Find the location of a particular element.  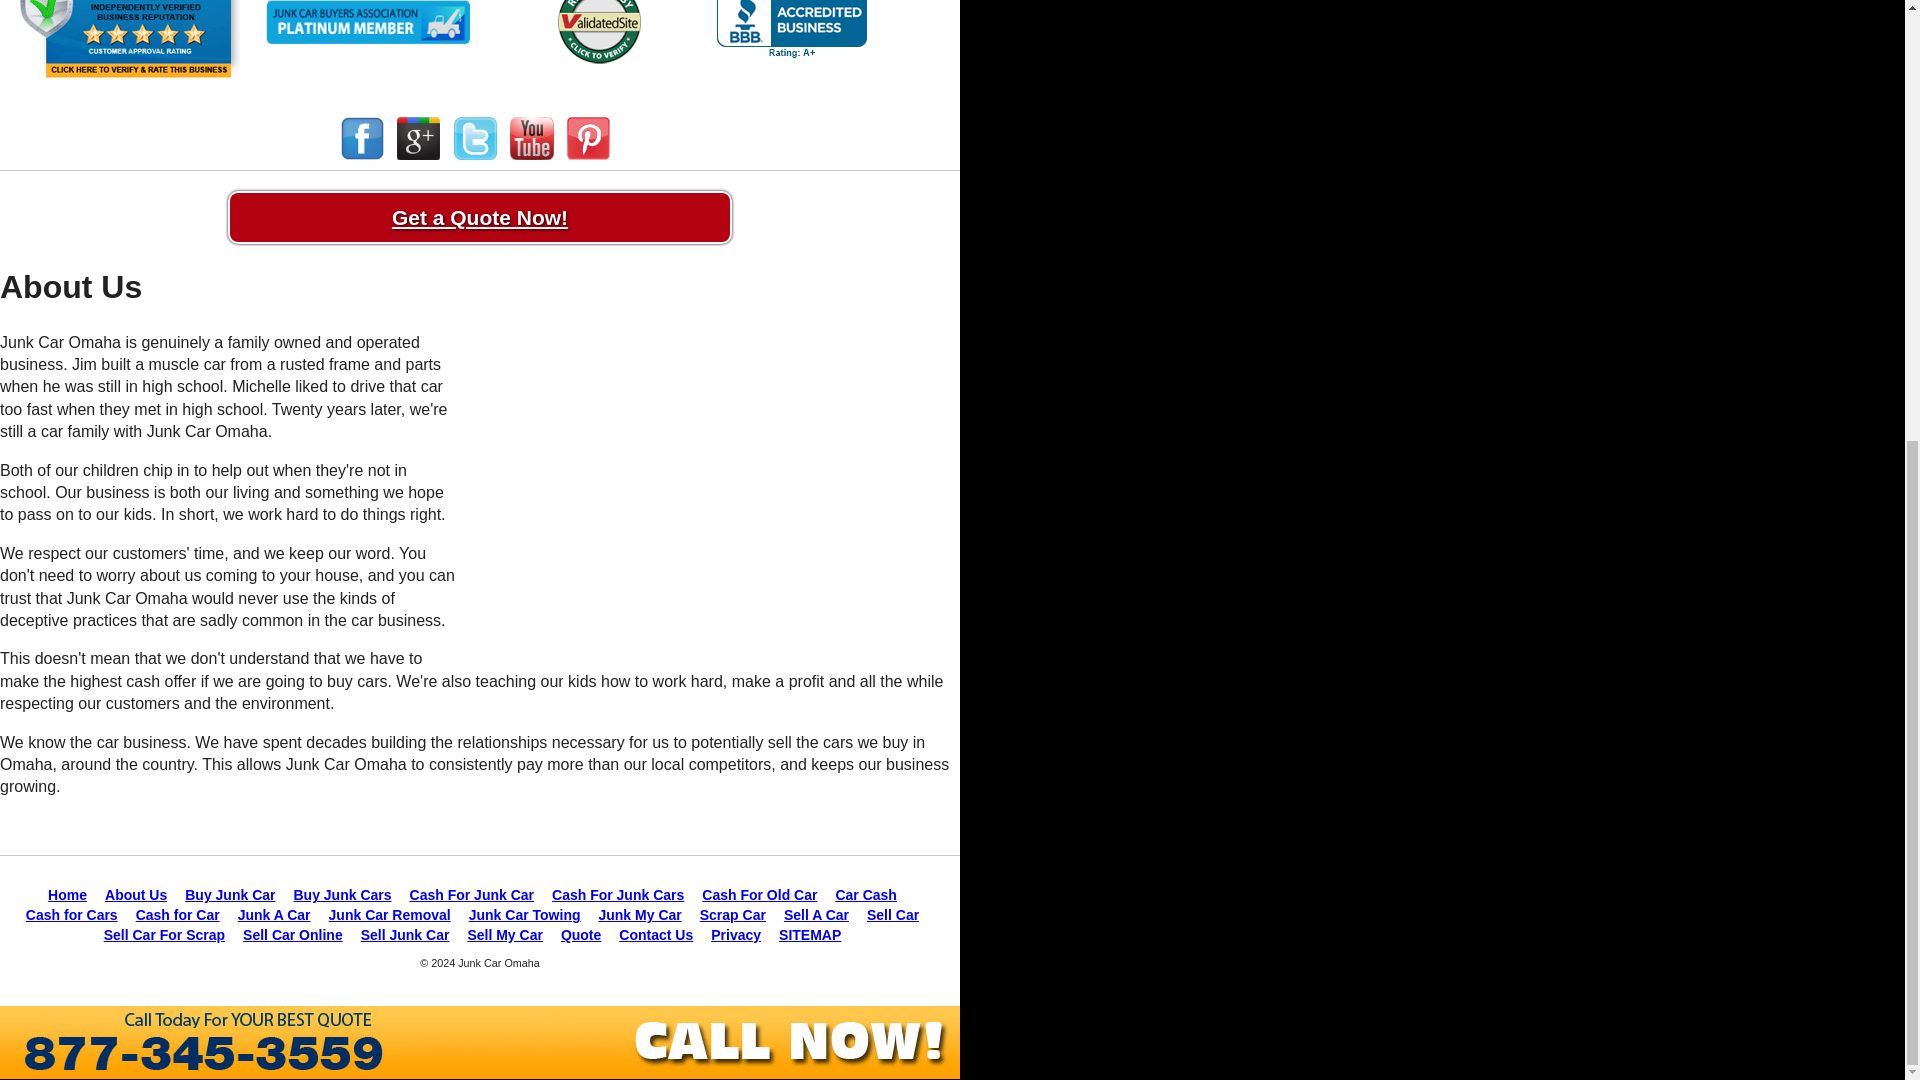

Scrap Car is located at coordinates (733, 915).